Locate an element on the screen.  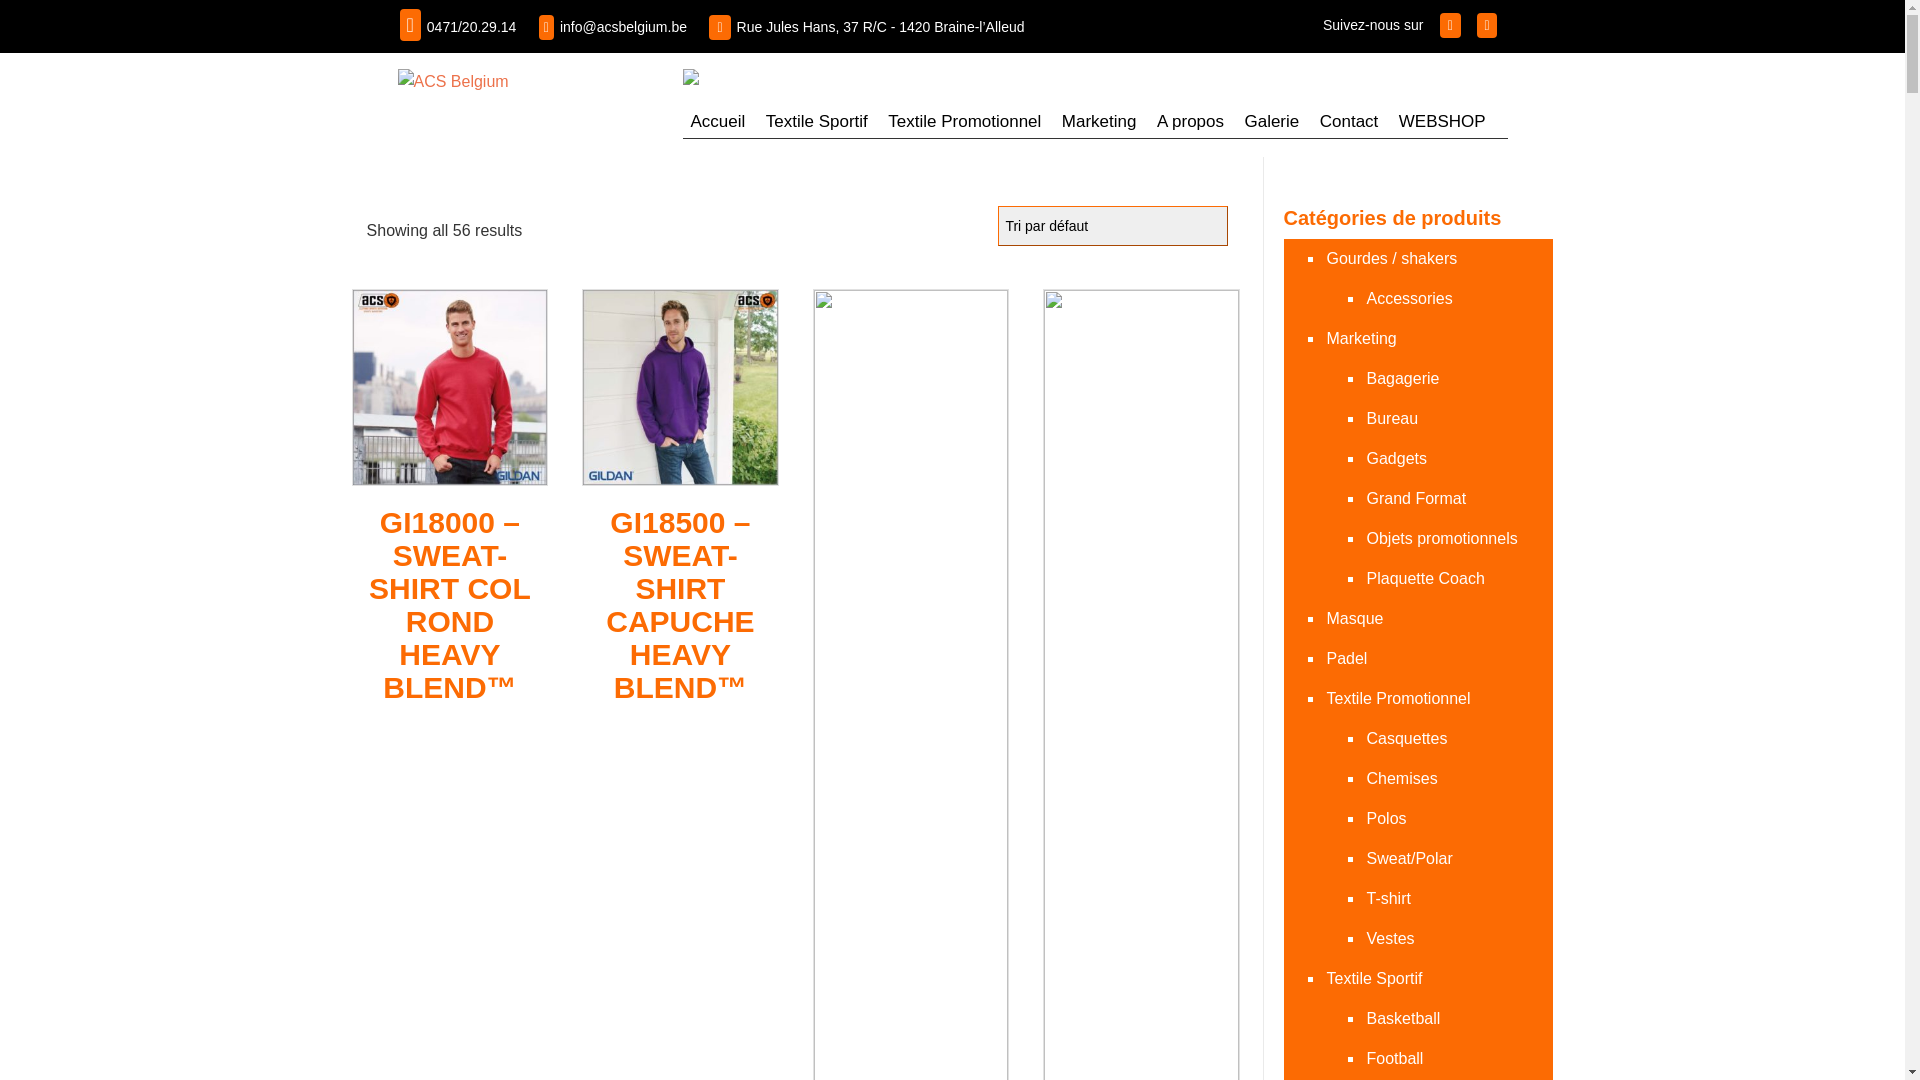
A propos is located at coordinates (1190, 122).